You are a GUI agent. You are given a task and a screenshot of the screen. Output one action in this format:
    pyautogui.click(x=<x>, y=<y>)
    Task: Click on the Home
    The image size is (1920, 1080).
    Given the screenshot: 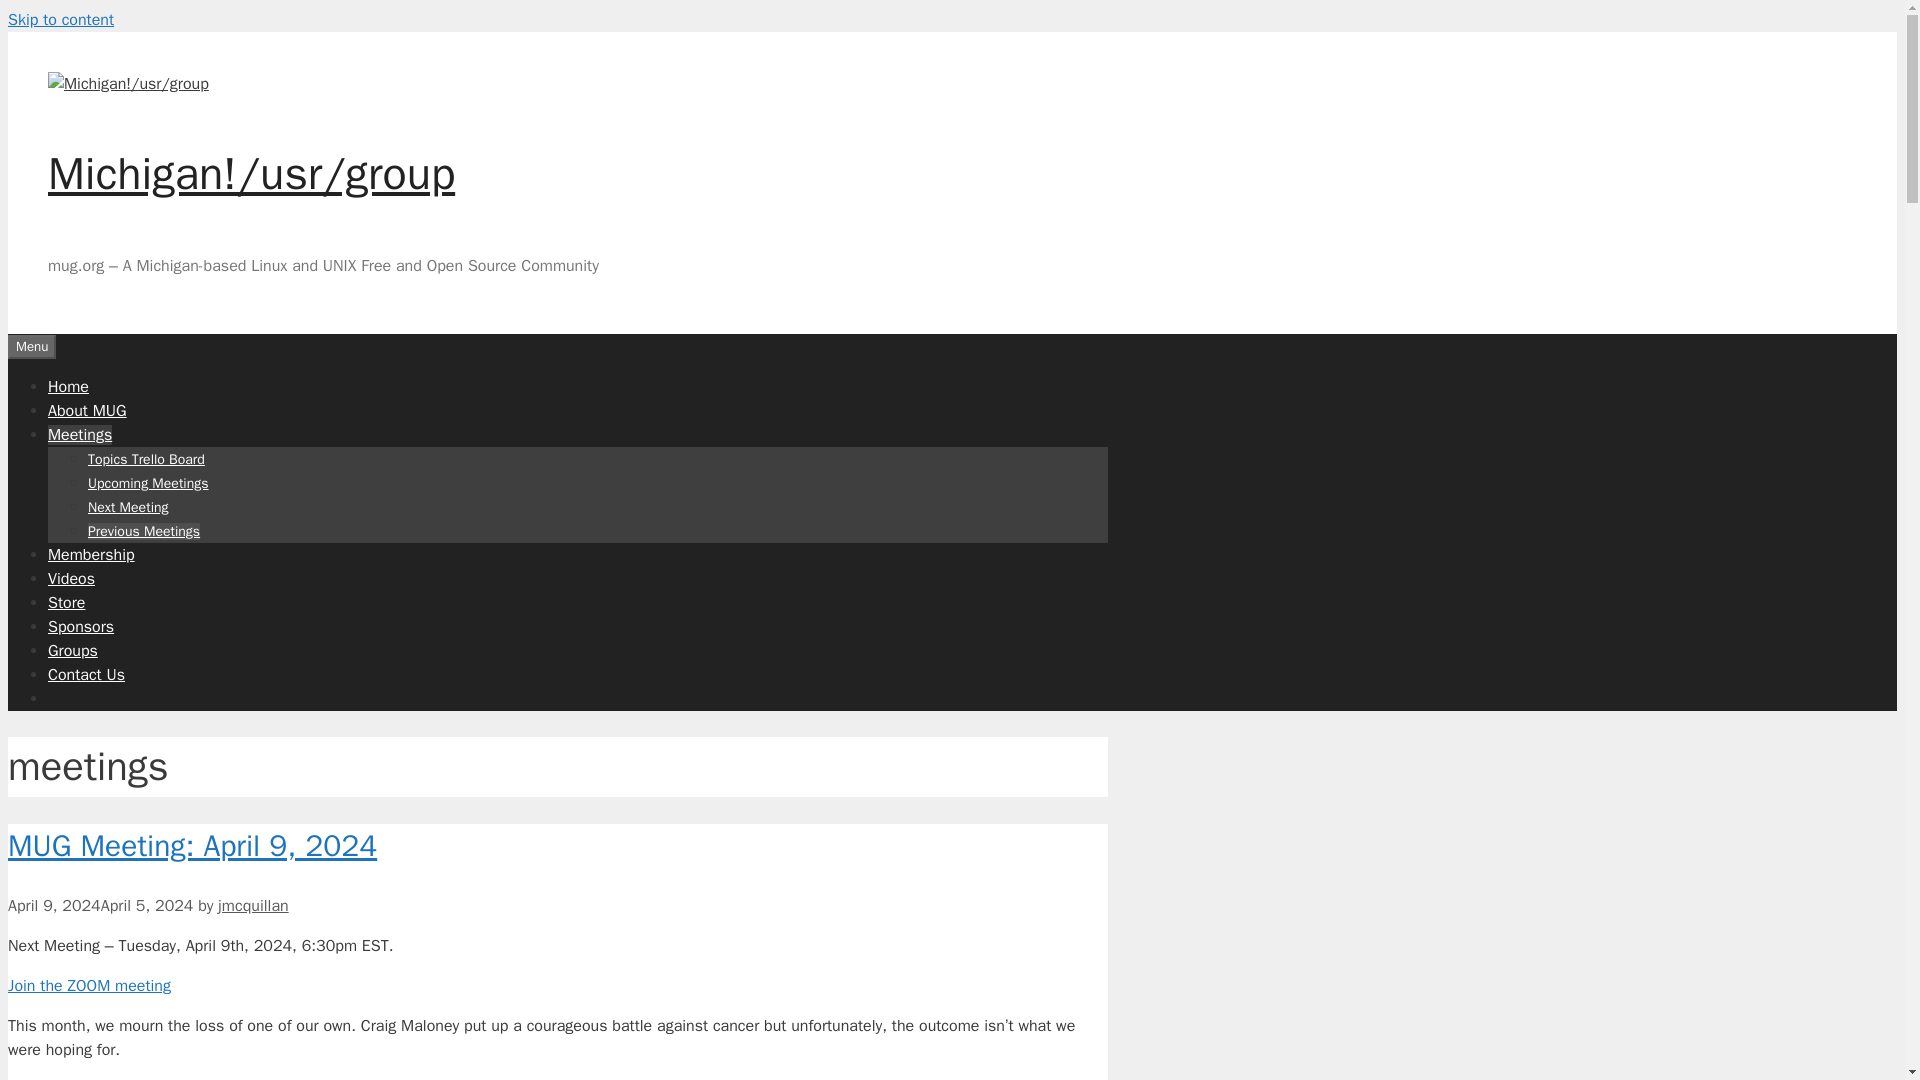 What is the action you would take?
    pyautogui.click(x=68, y=386)
    